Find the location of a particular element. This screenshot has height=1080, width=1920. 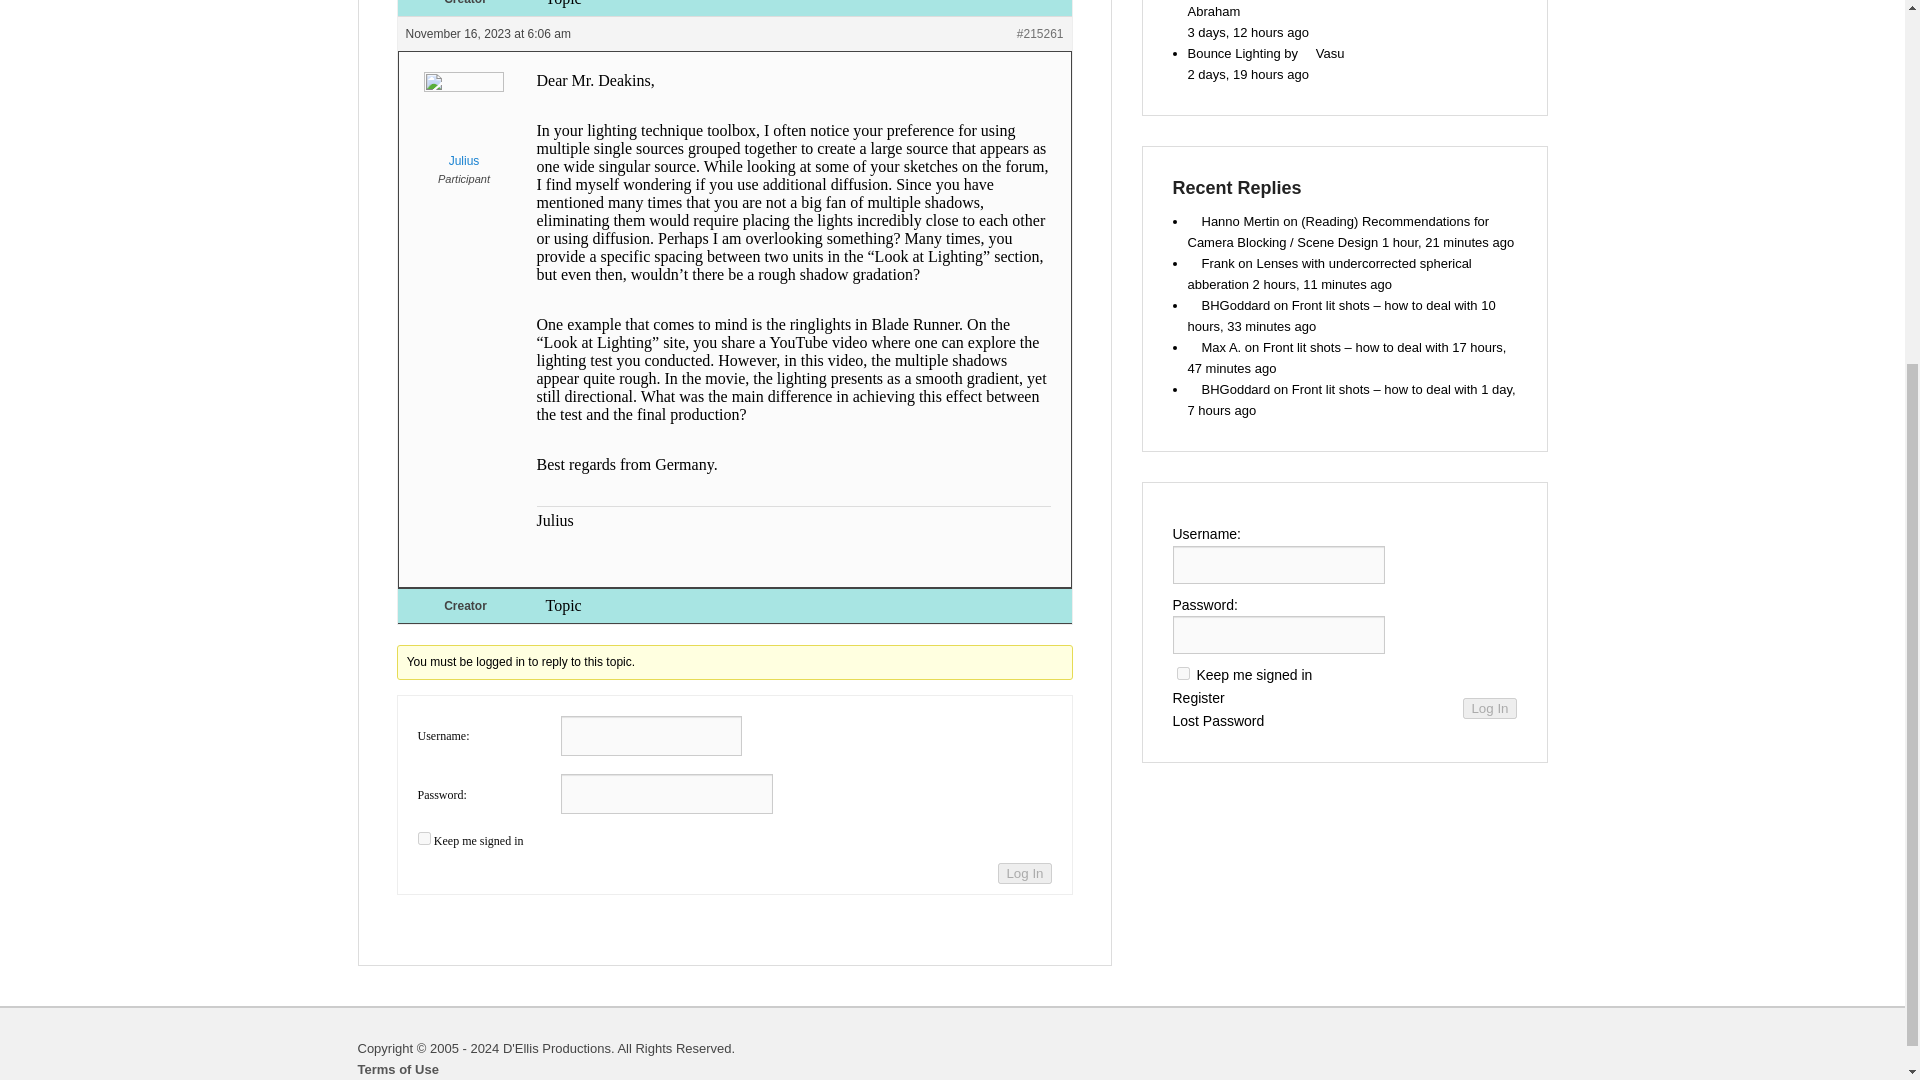

View Vasu's profile is located at coordinates (1323, 53).